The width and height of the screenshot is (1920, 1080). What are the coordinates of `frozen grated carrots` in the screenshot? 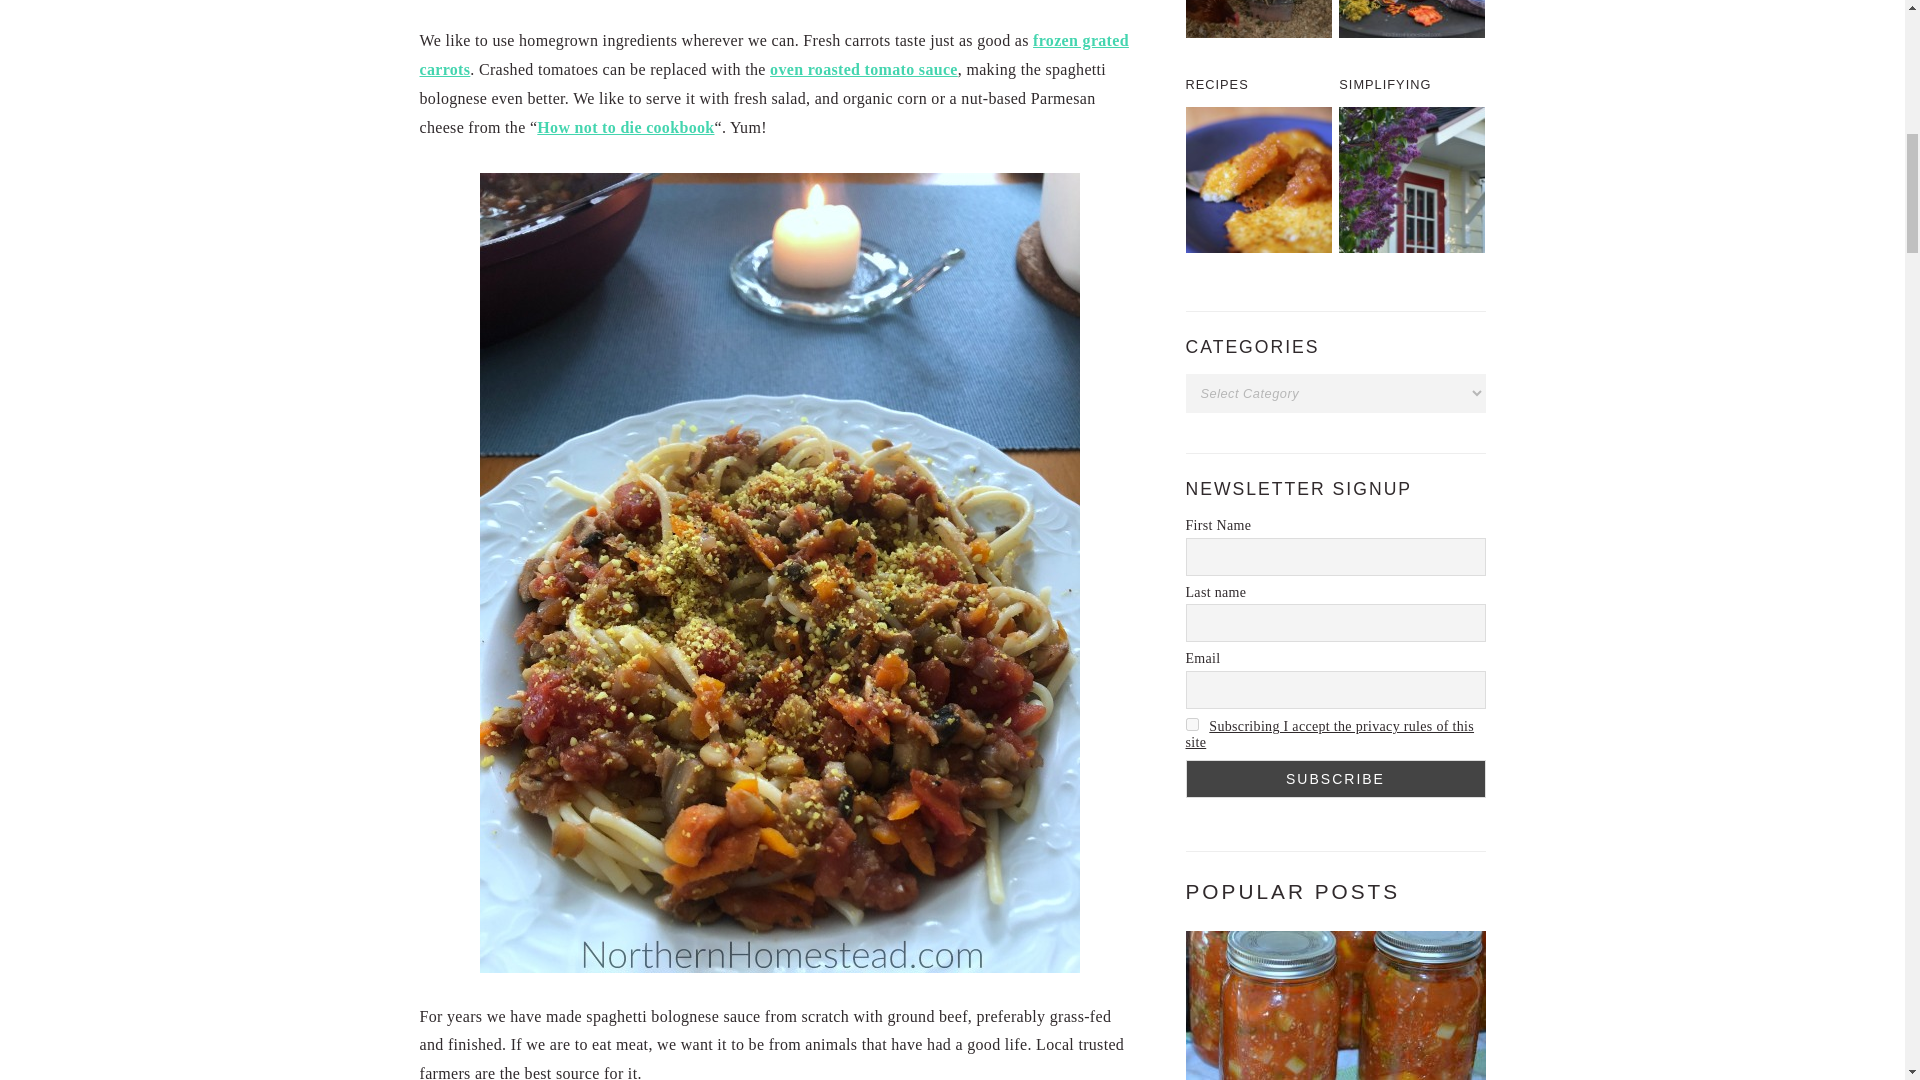 It's located at (774, 54).